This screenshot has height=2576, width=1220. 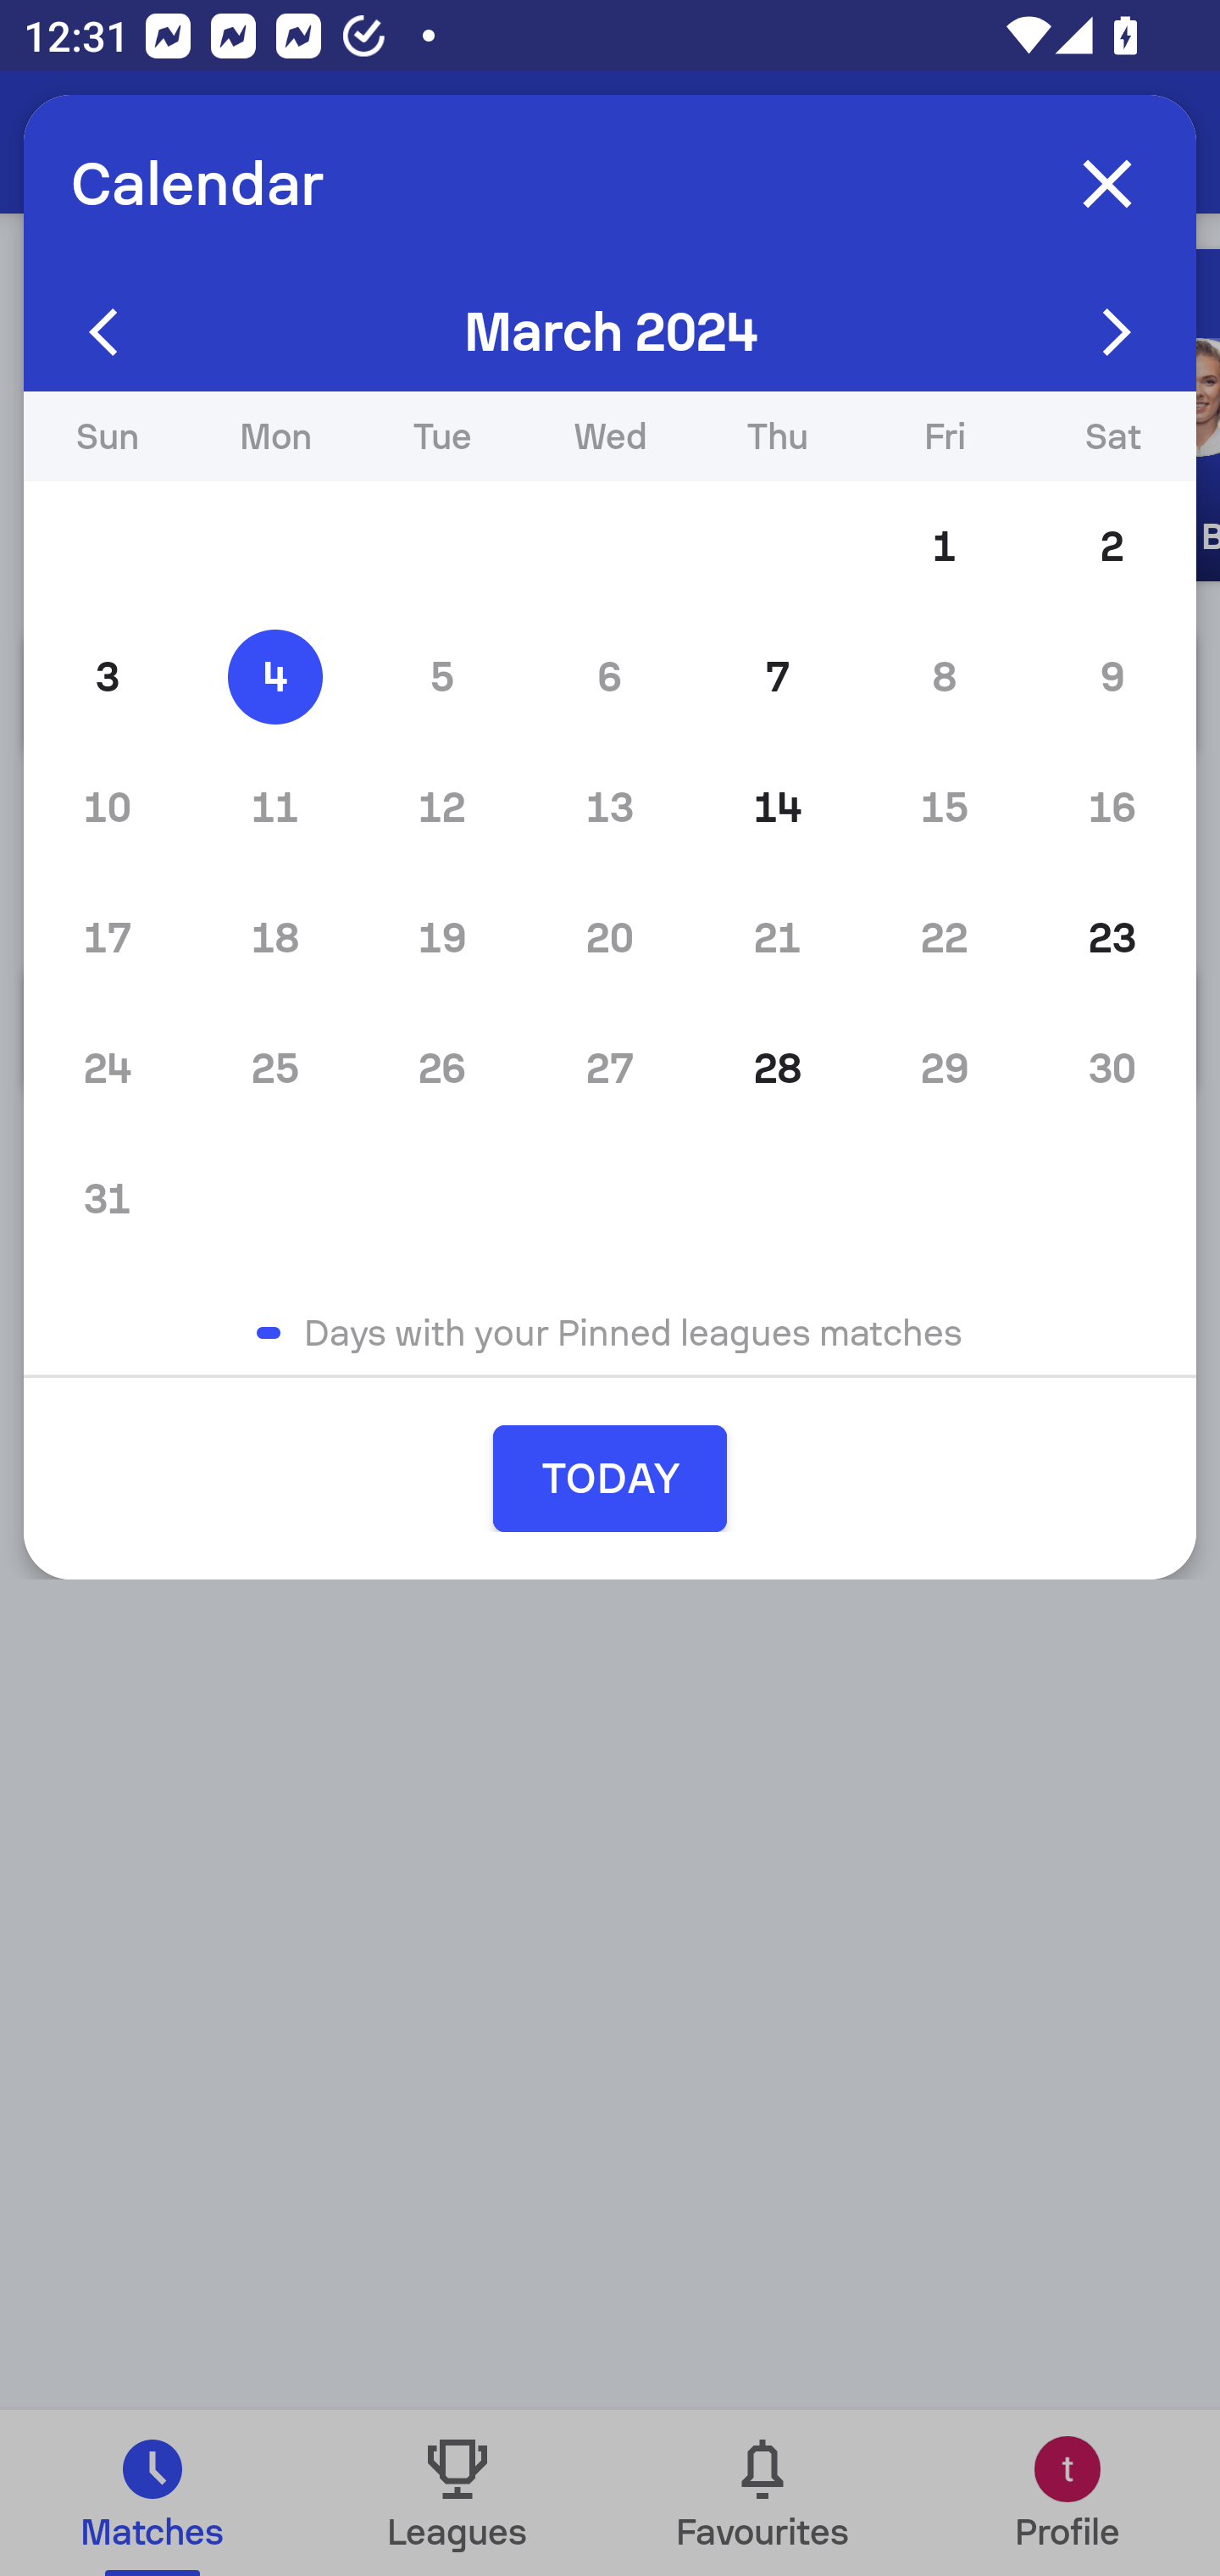 I want to click on 31, so click(x=107, y=1198).